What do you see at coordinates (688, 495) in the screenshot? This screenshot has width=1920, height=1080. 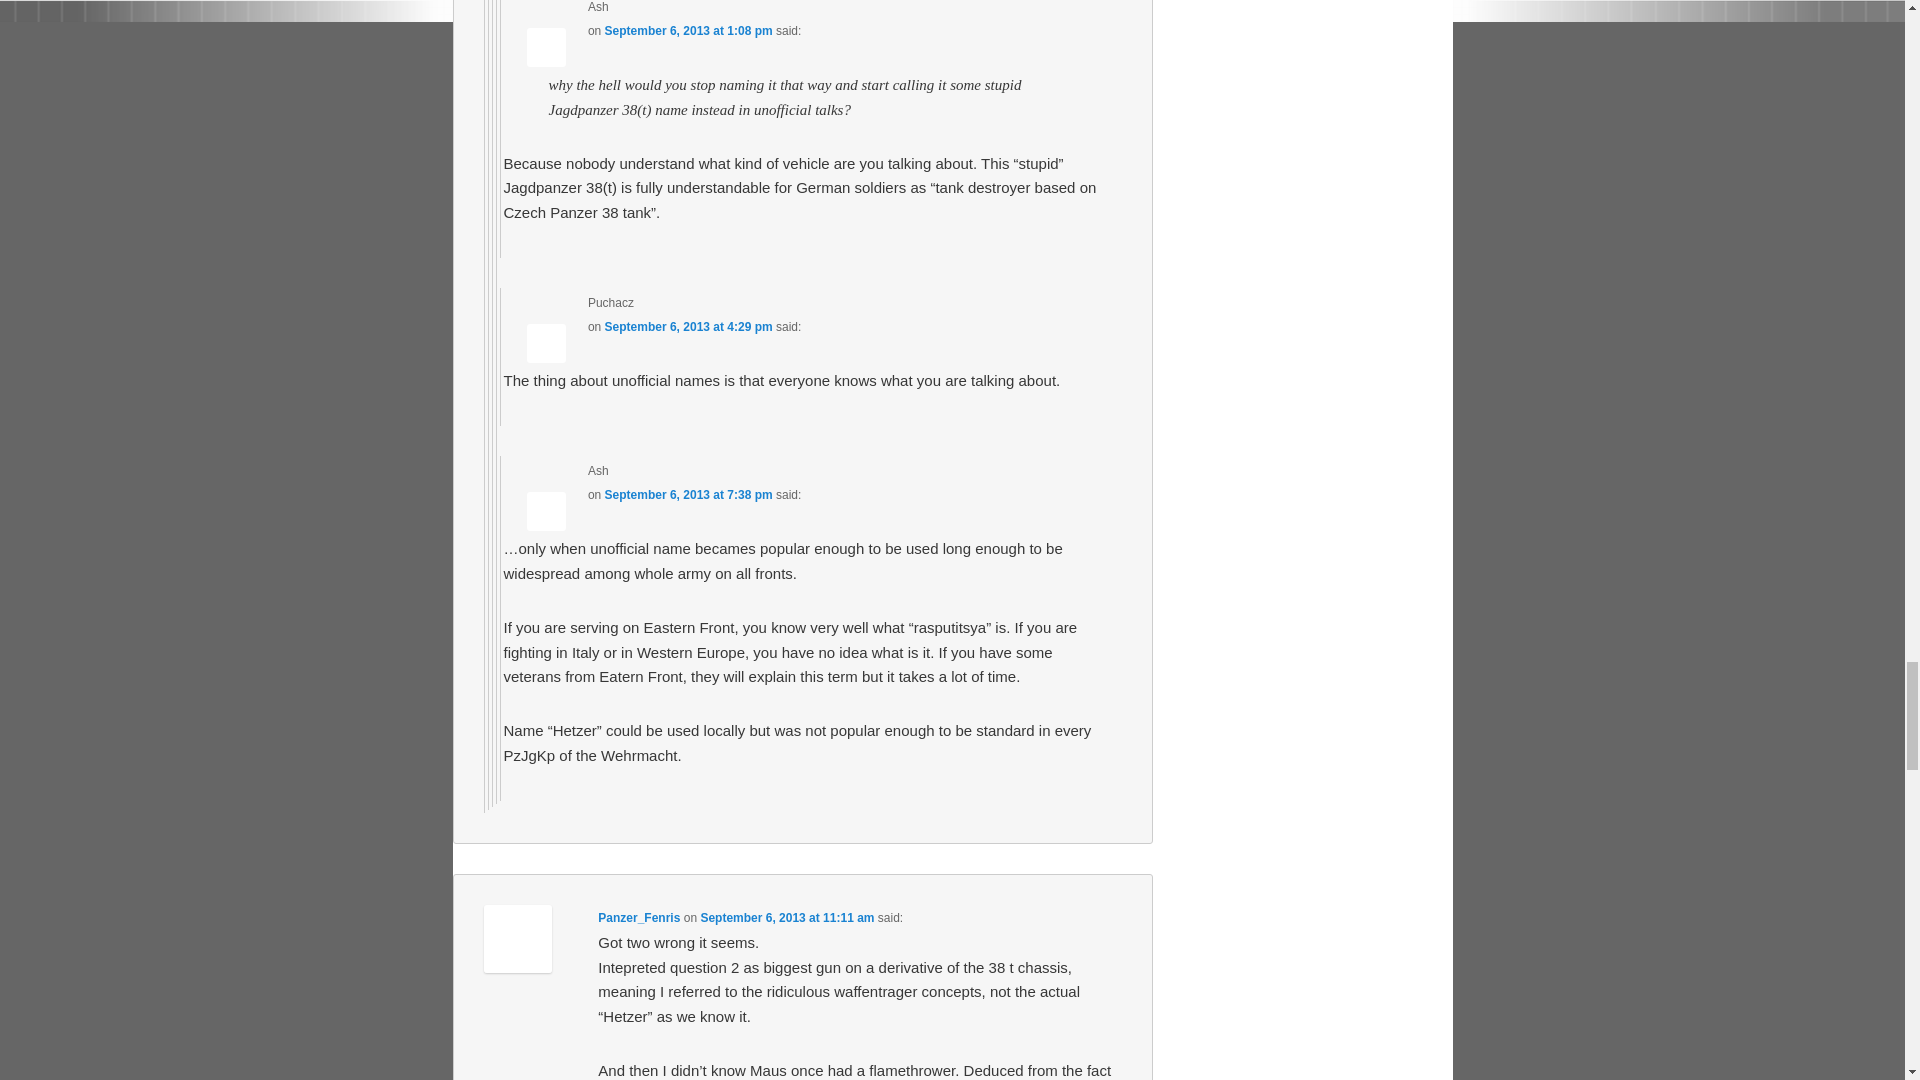 I see `September 6, 2013 at 7:38 pm` at bounding box center [688, 495].